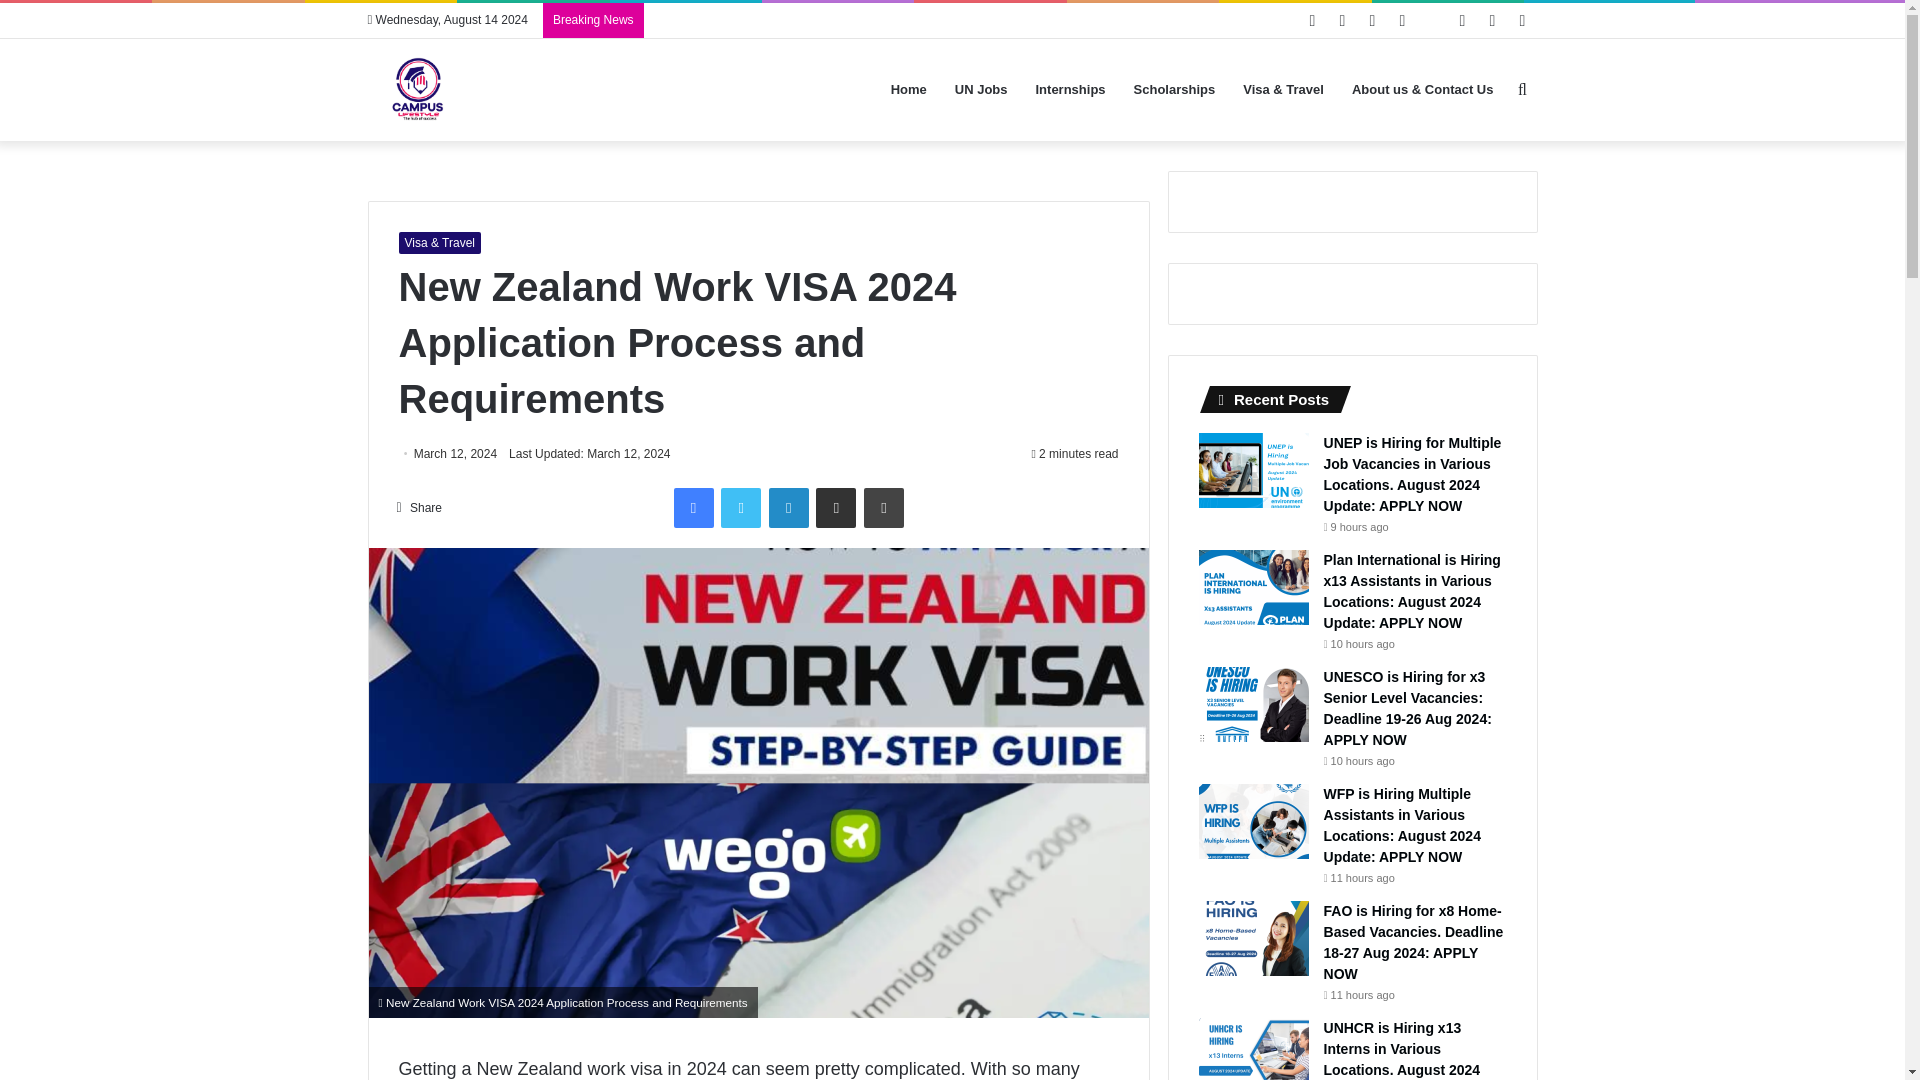 The image size is (1920, 1080). Describe the element at coordinates (740, 508) in the screenshot. I see `Twitter` at that location.